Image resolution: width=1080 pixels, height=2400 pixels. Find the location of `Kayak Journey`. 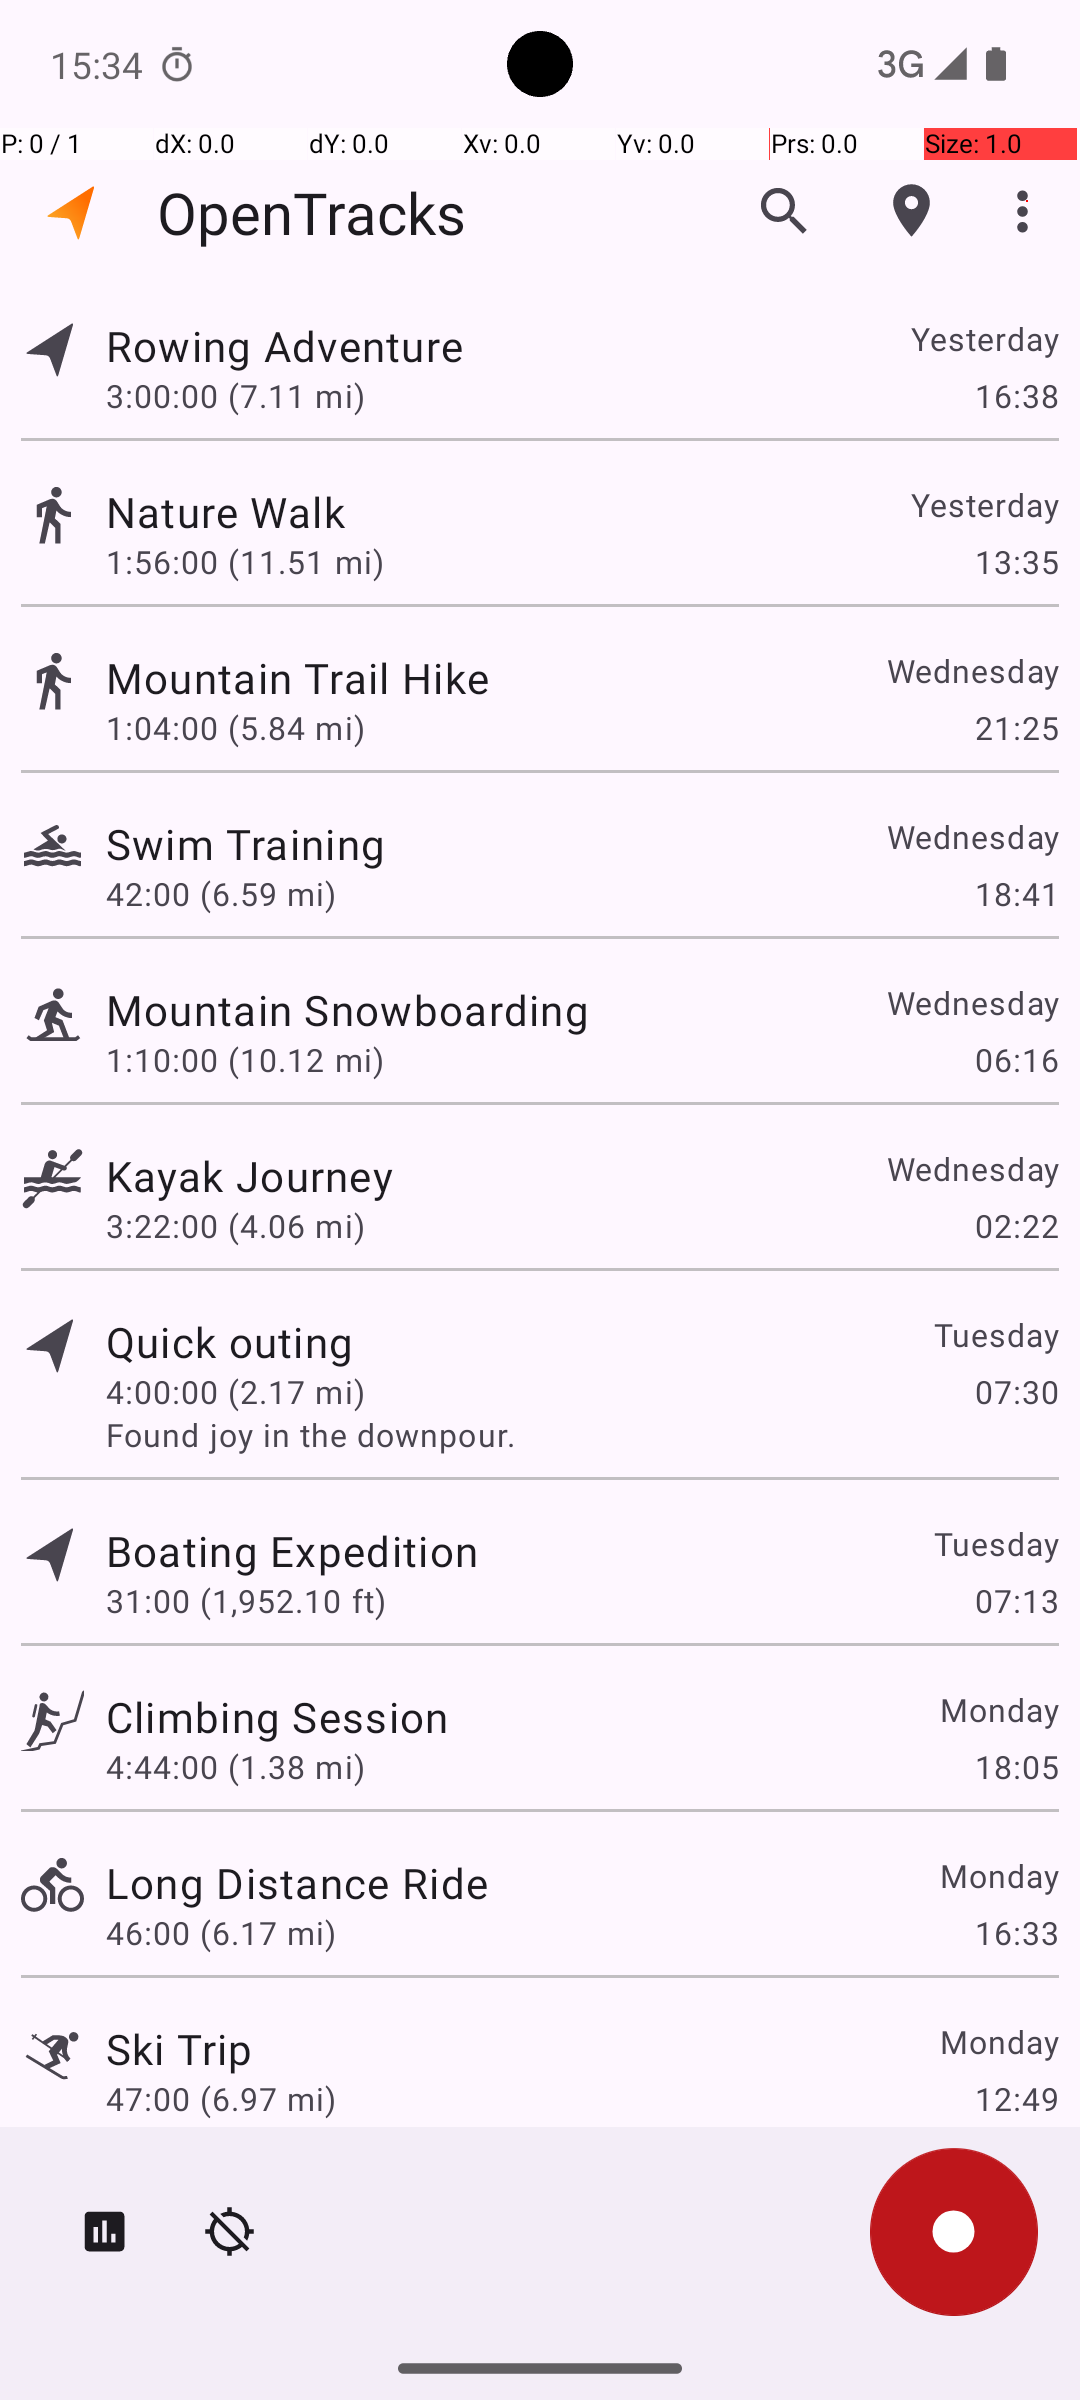

Kayak Journey is located at coordinates (250, 1176).